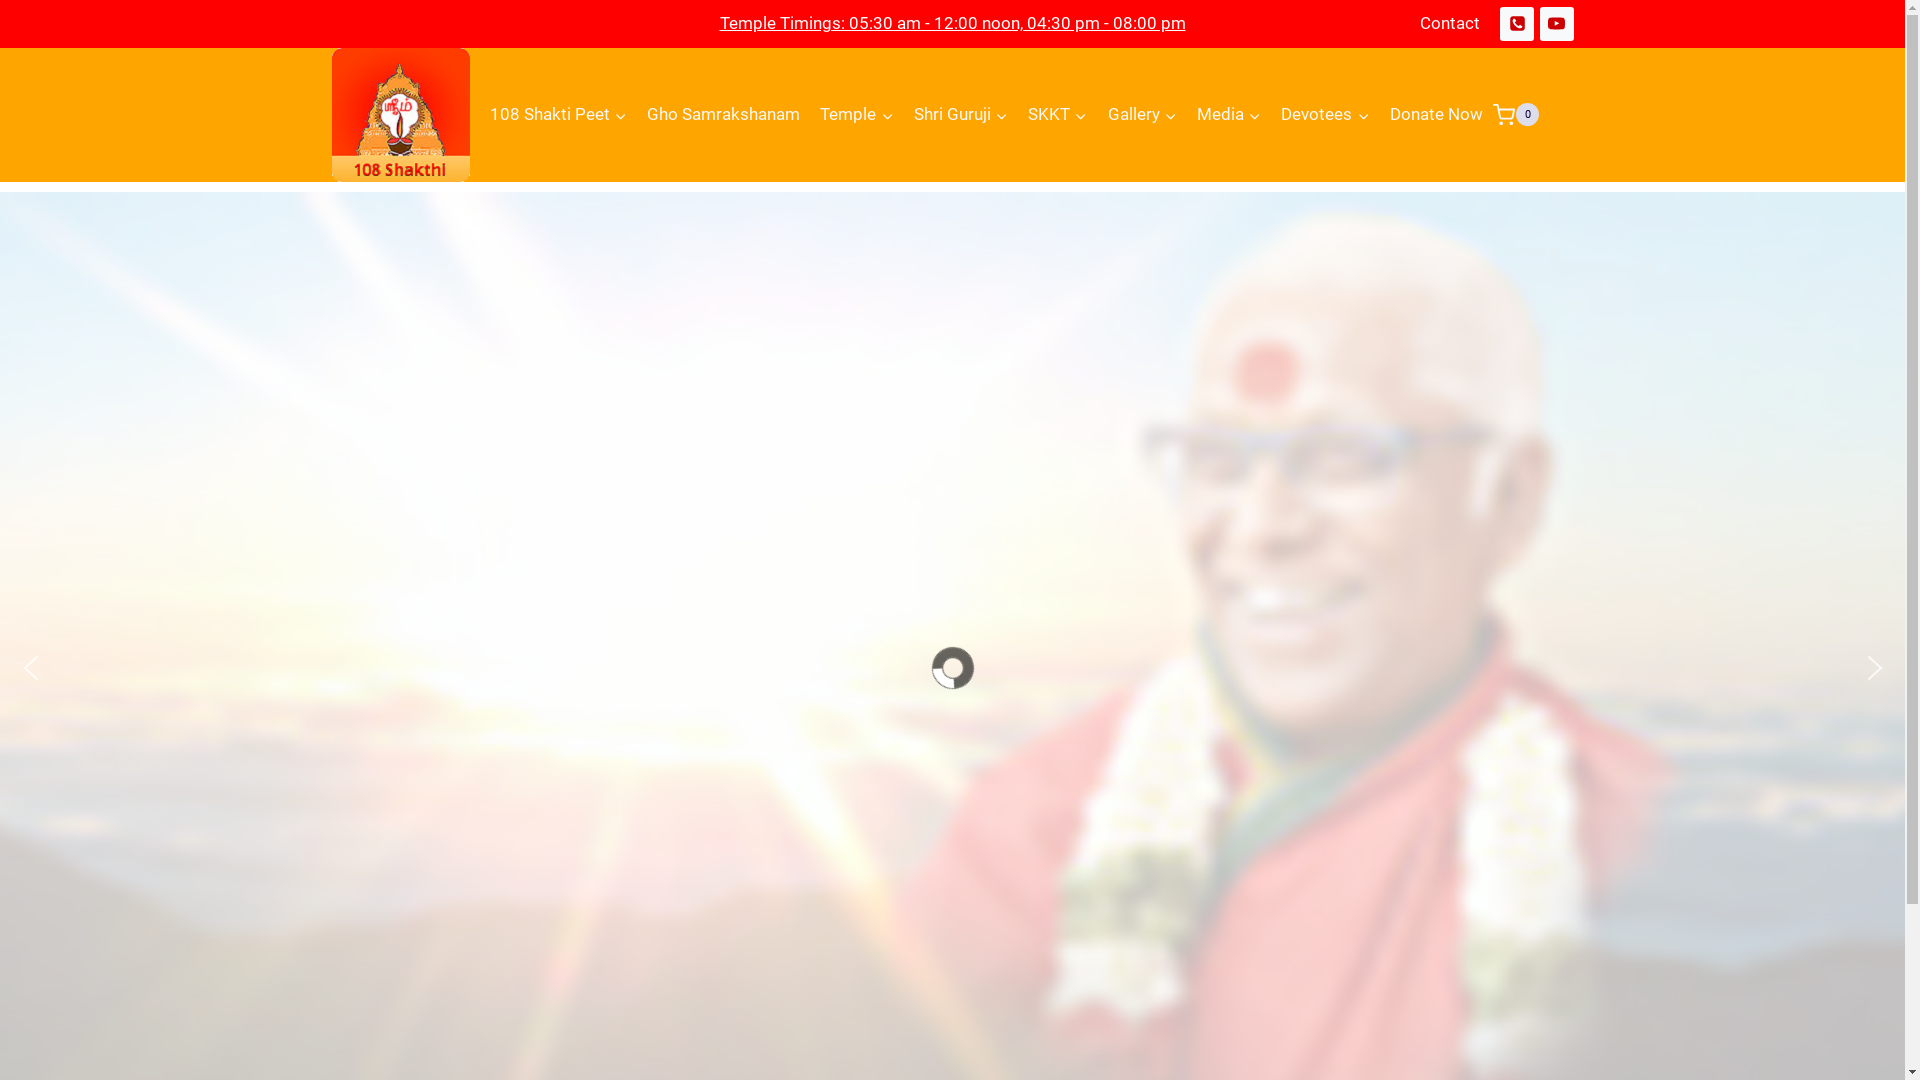  What do you see at coordinates (1450, 24) in the screenshot?
I see `Contact` at bounding box center [1450, 24].